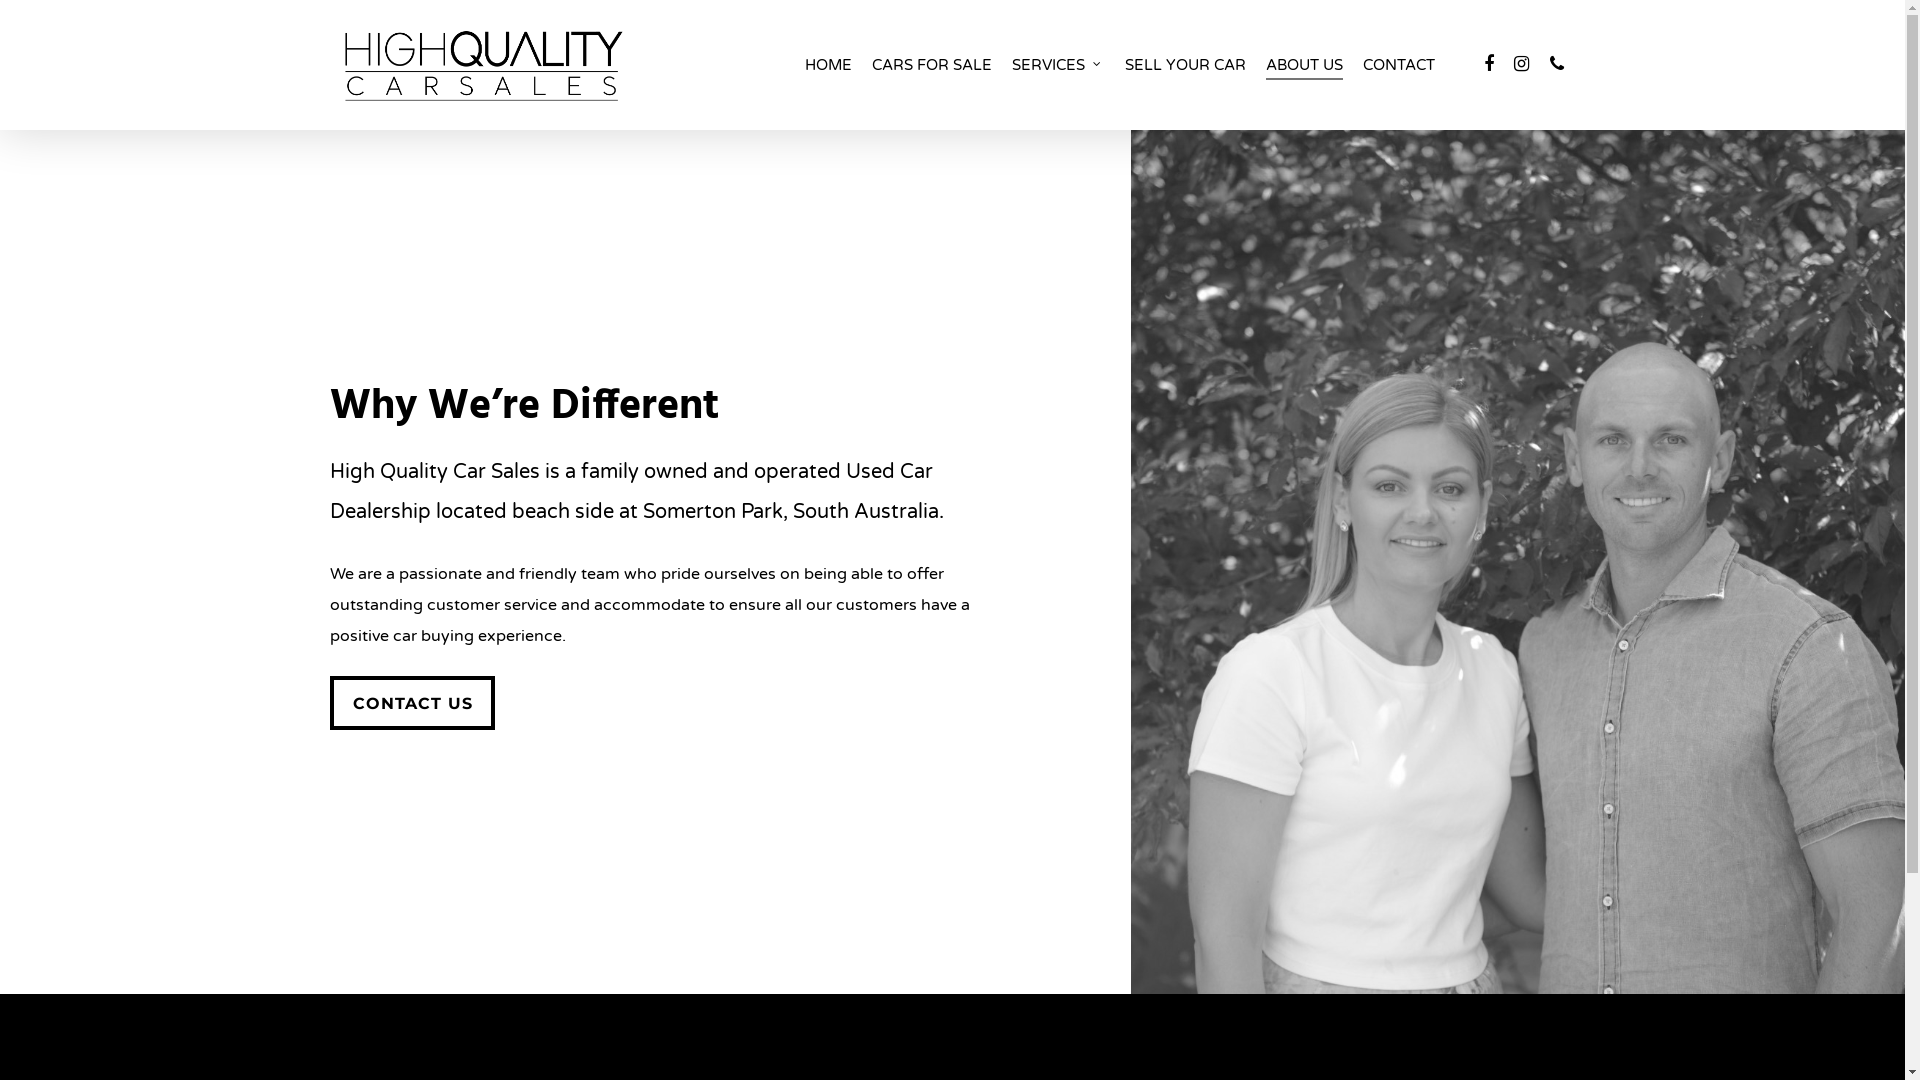  What do you see at coordinates (813, 959) in the screenshot?
I see `facebook` at bounding box center [813, 959].